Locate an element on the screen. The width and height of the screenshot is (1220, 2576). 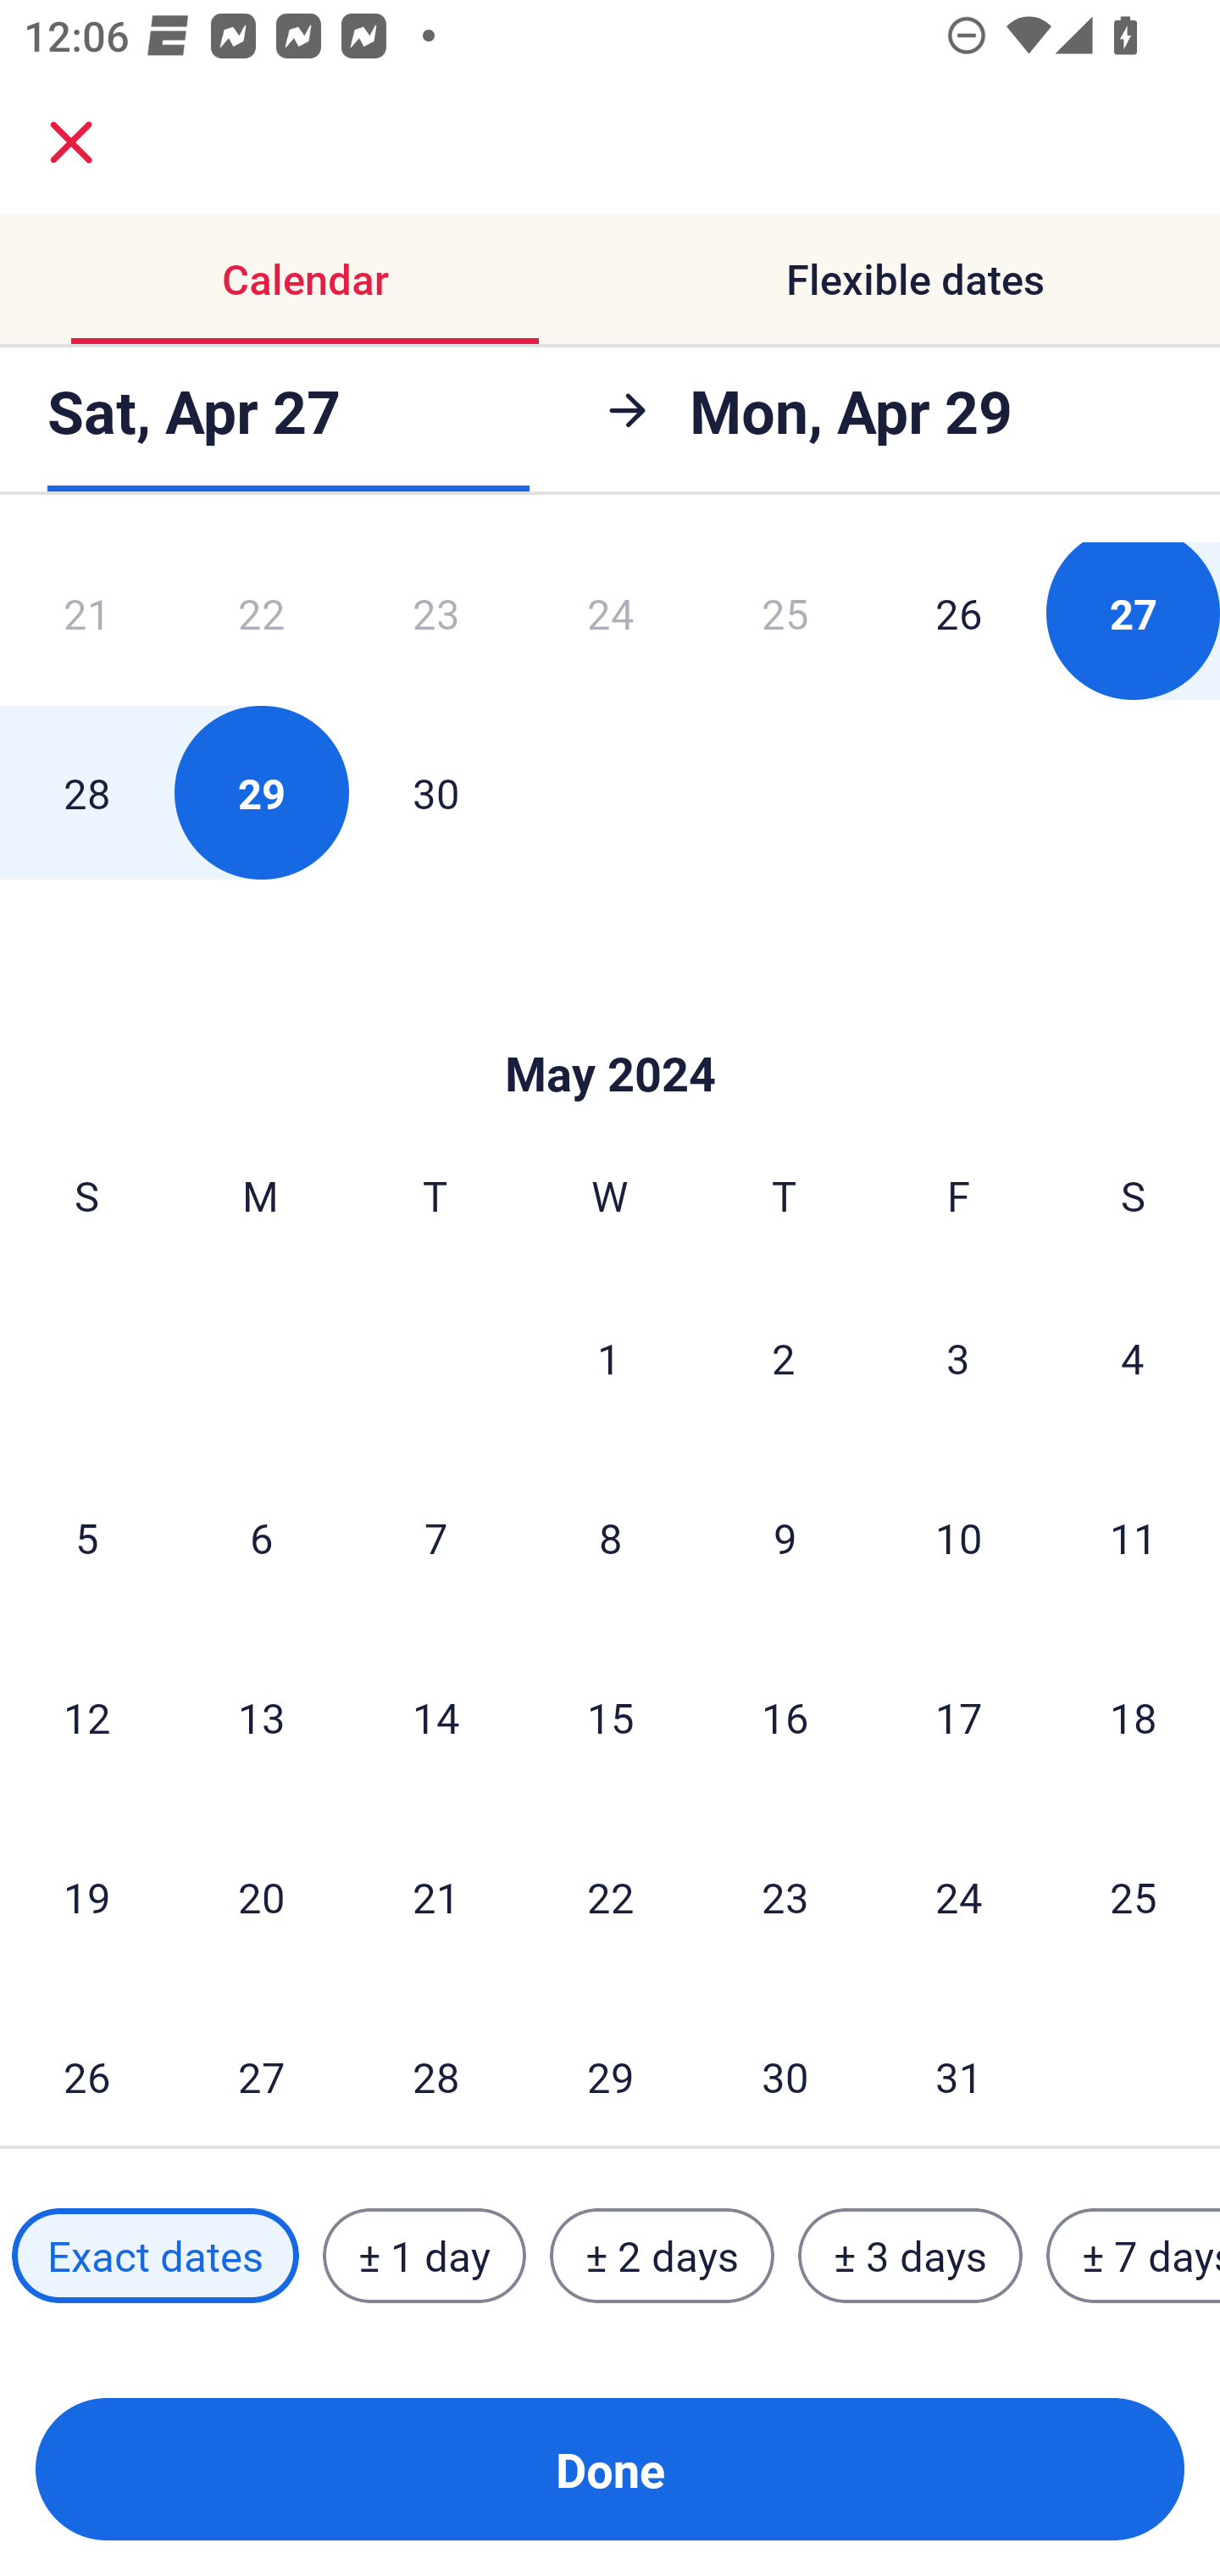
Exact dates is located at coordinates (155, 2255).